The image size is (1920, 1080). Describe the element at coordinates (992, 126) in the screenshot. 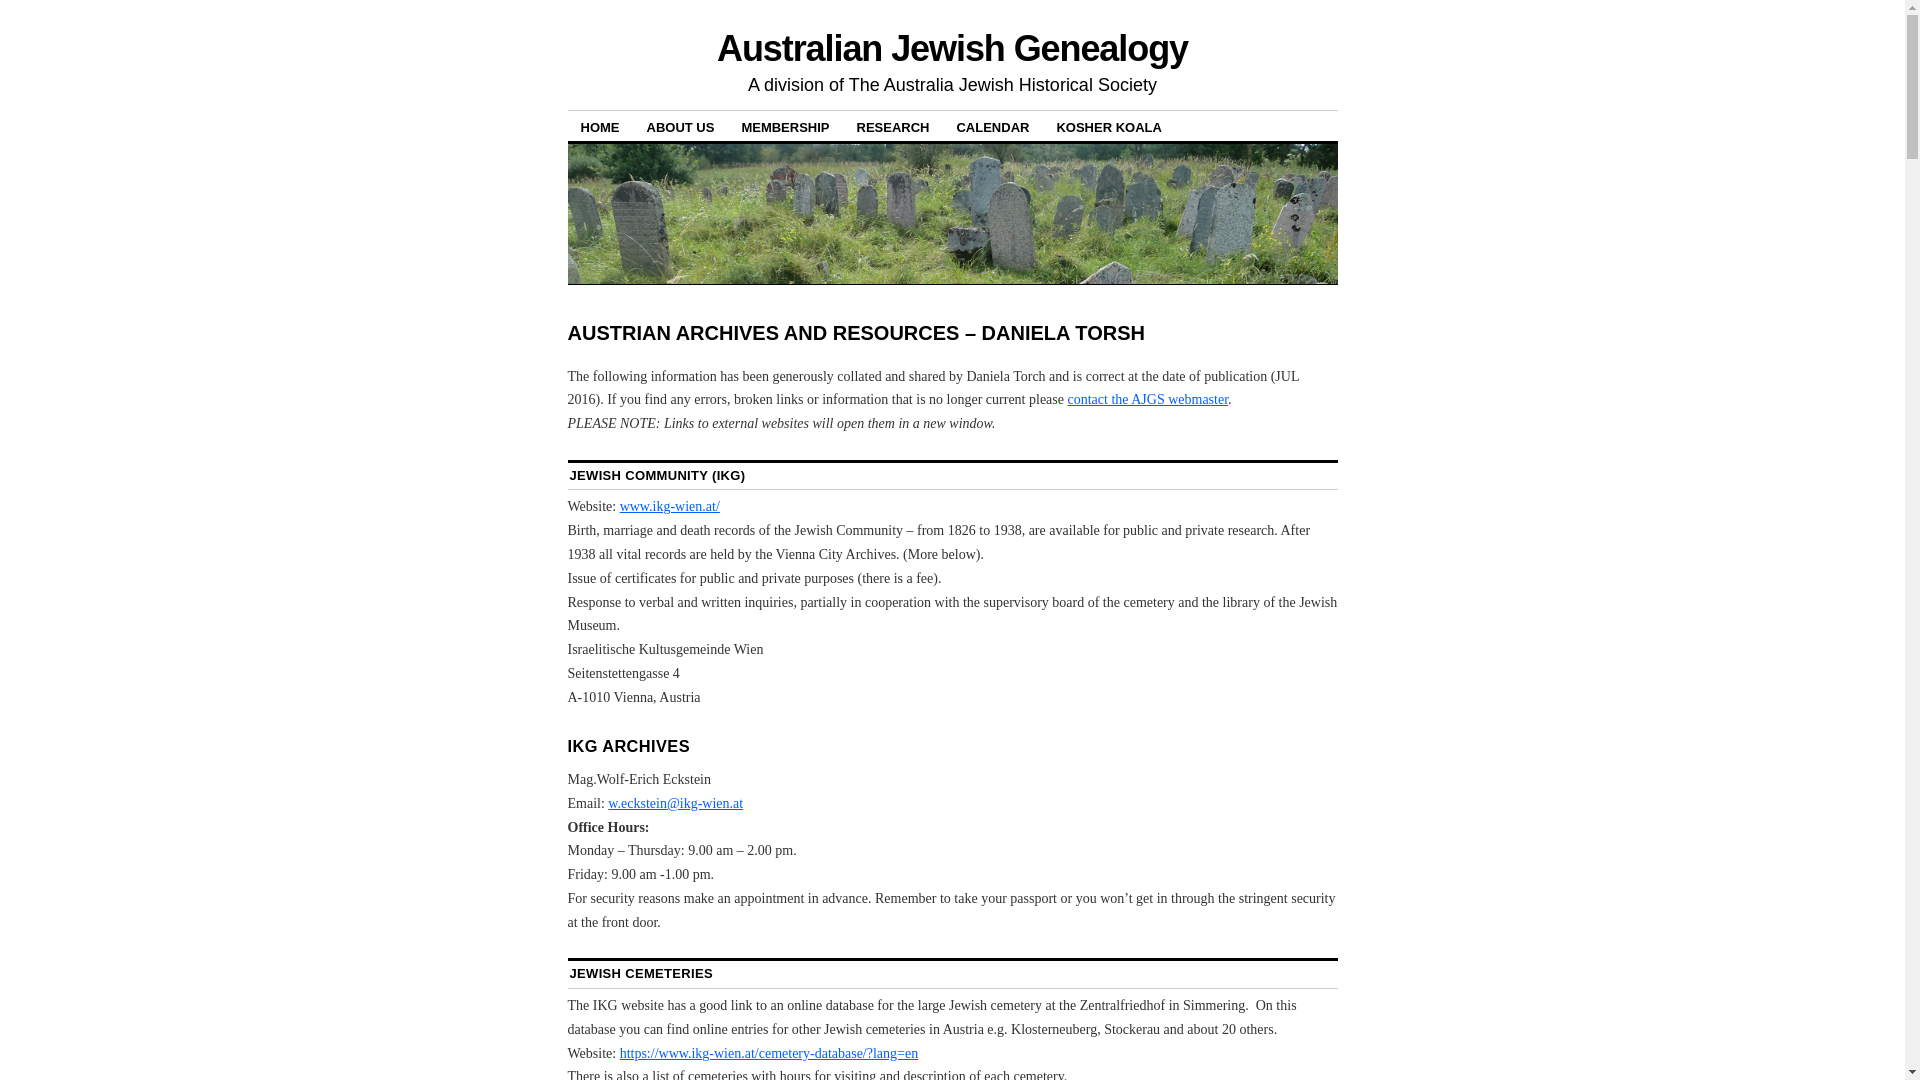

I see `CALENDAR` at that location.